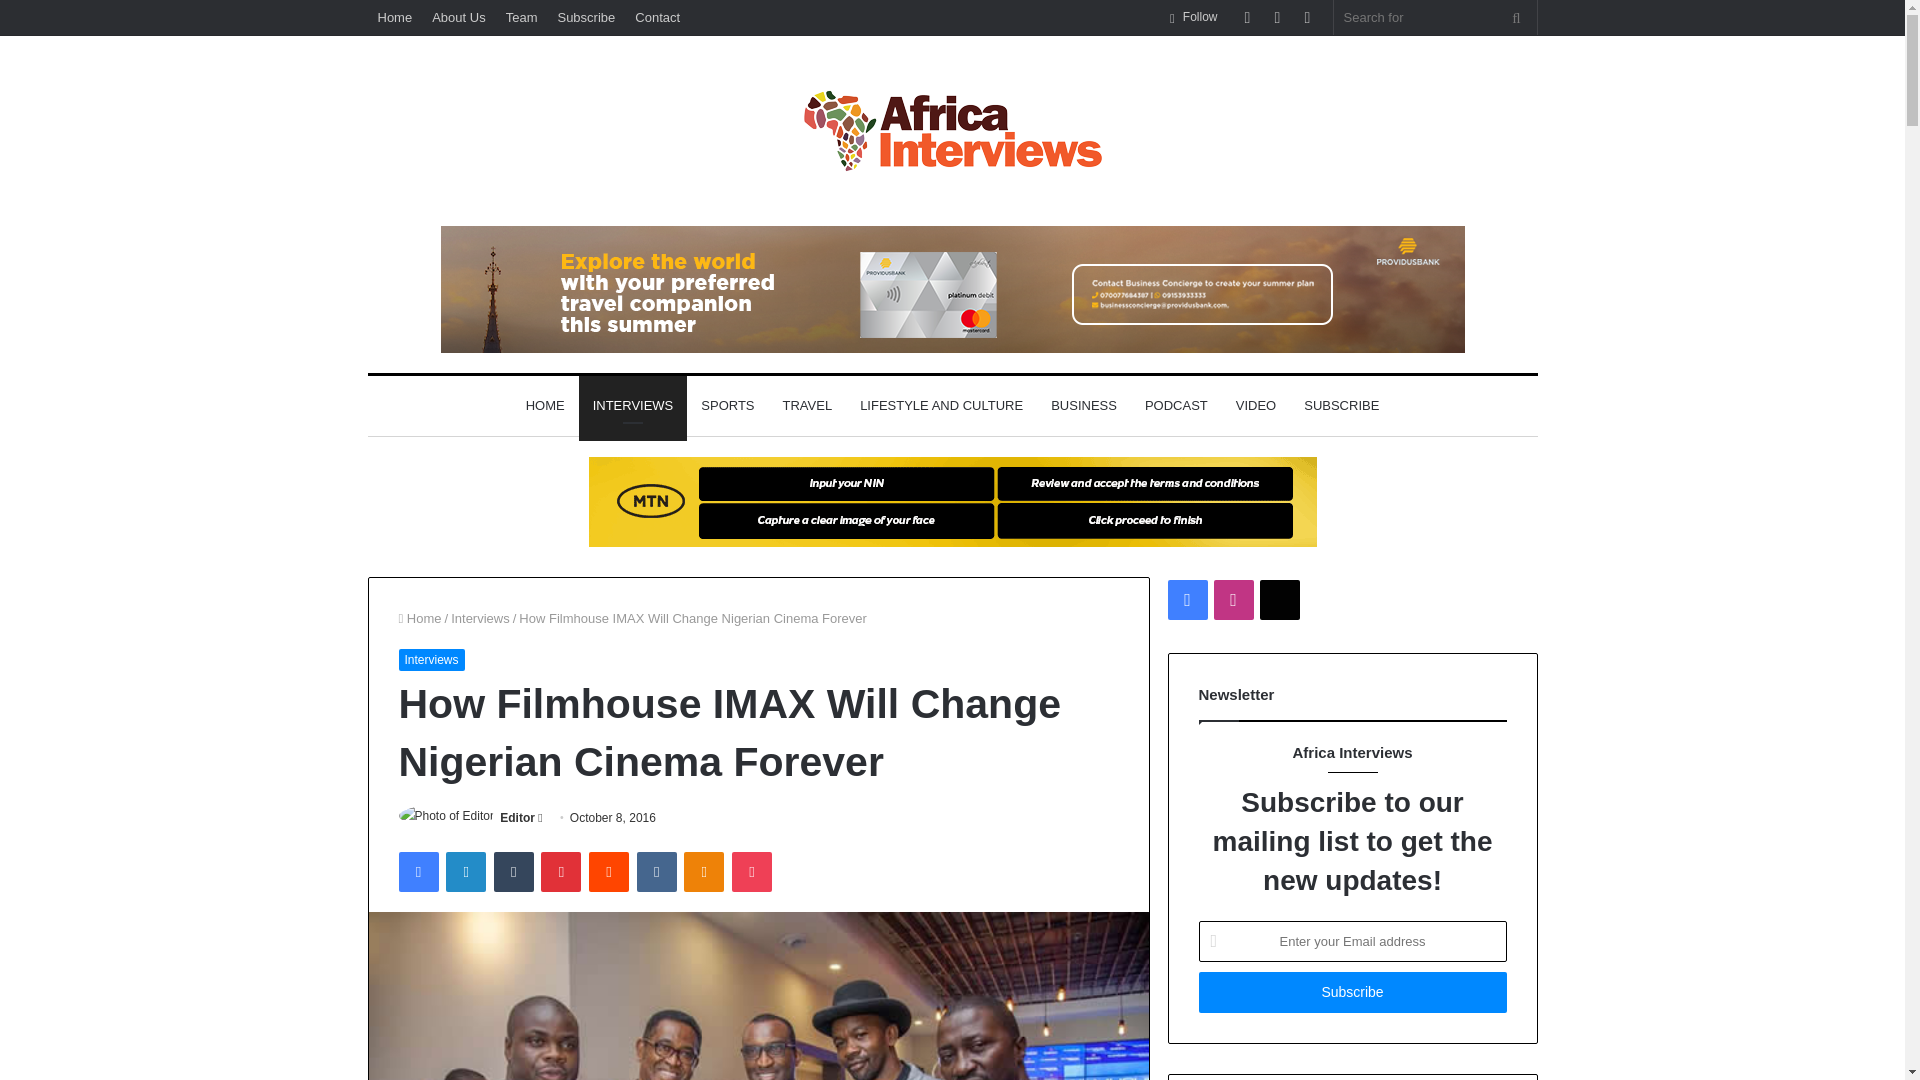 The image size is (1920, 1080). I want to click on VKontakte, so click(657, 872).